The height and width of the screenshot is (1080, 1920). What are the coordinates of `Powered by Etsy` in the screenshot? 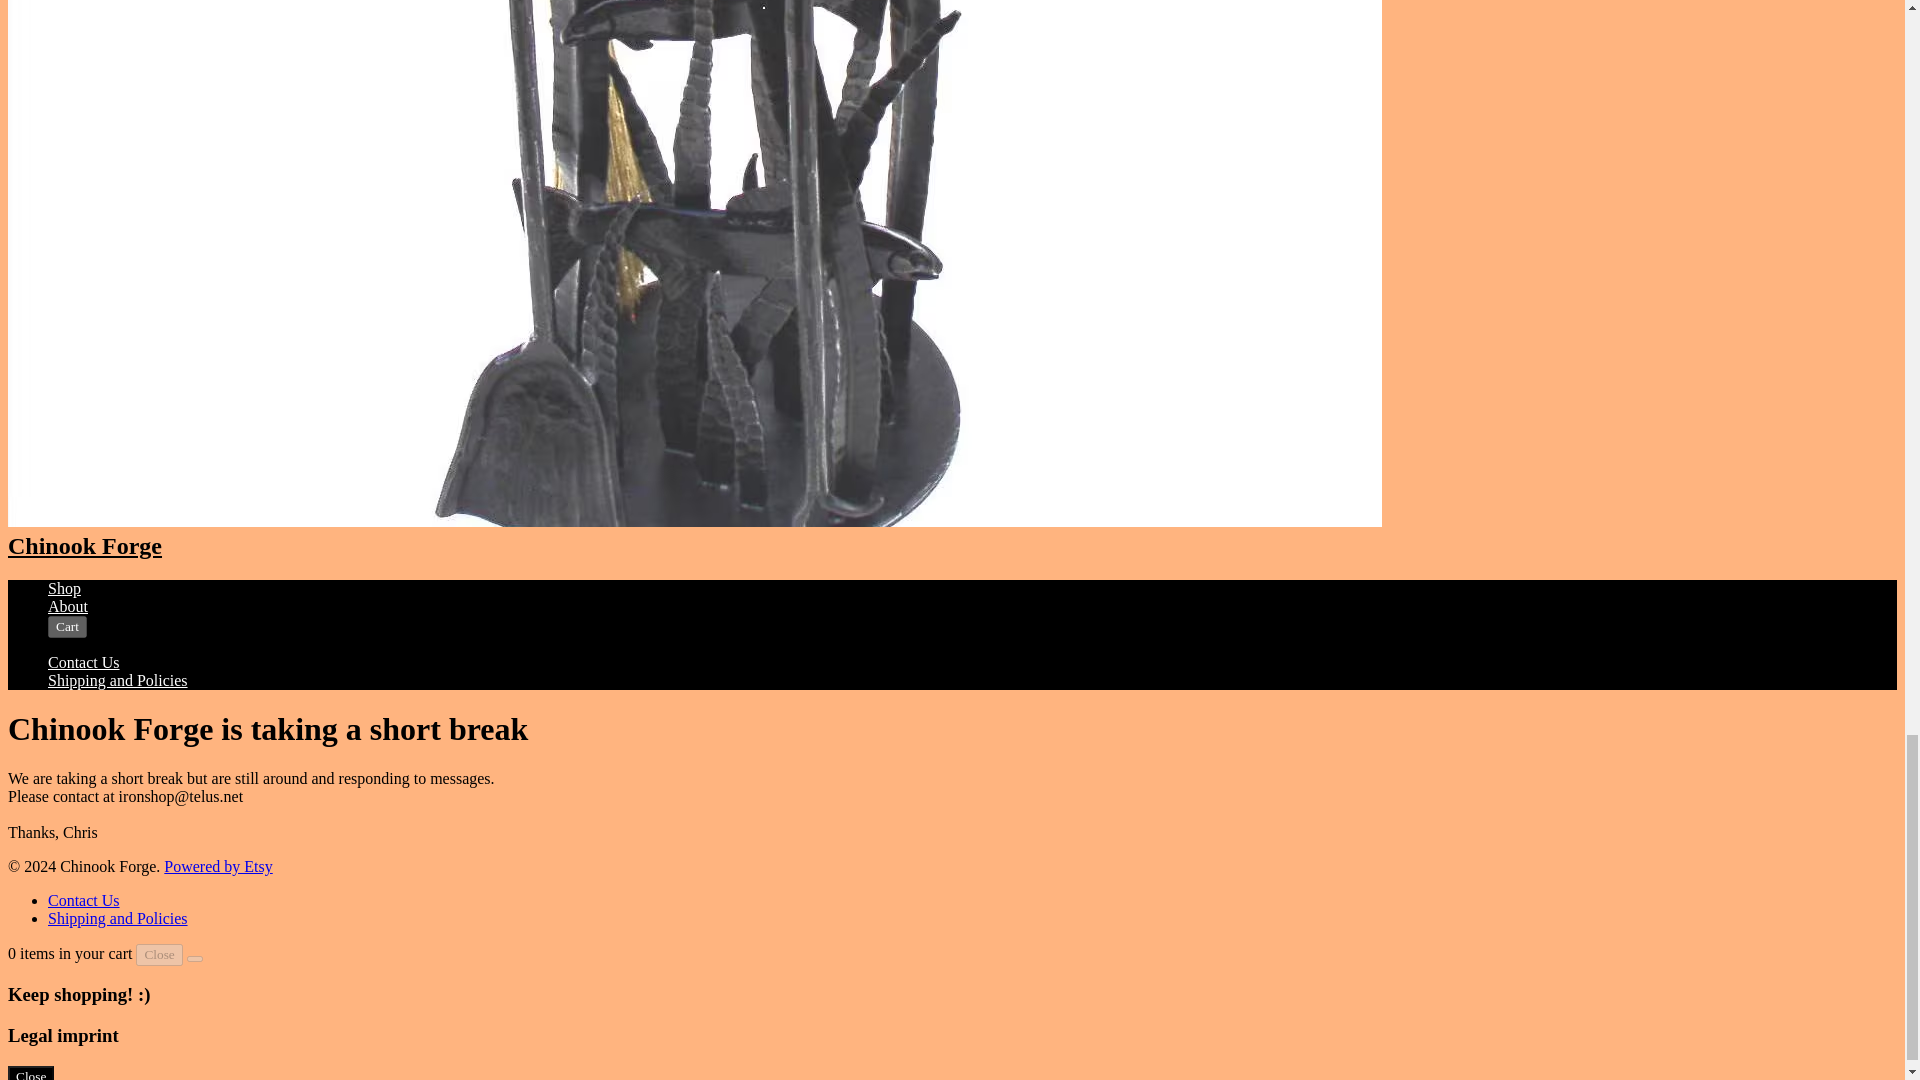 It's located at (218, 866).